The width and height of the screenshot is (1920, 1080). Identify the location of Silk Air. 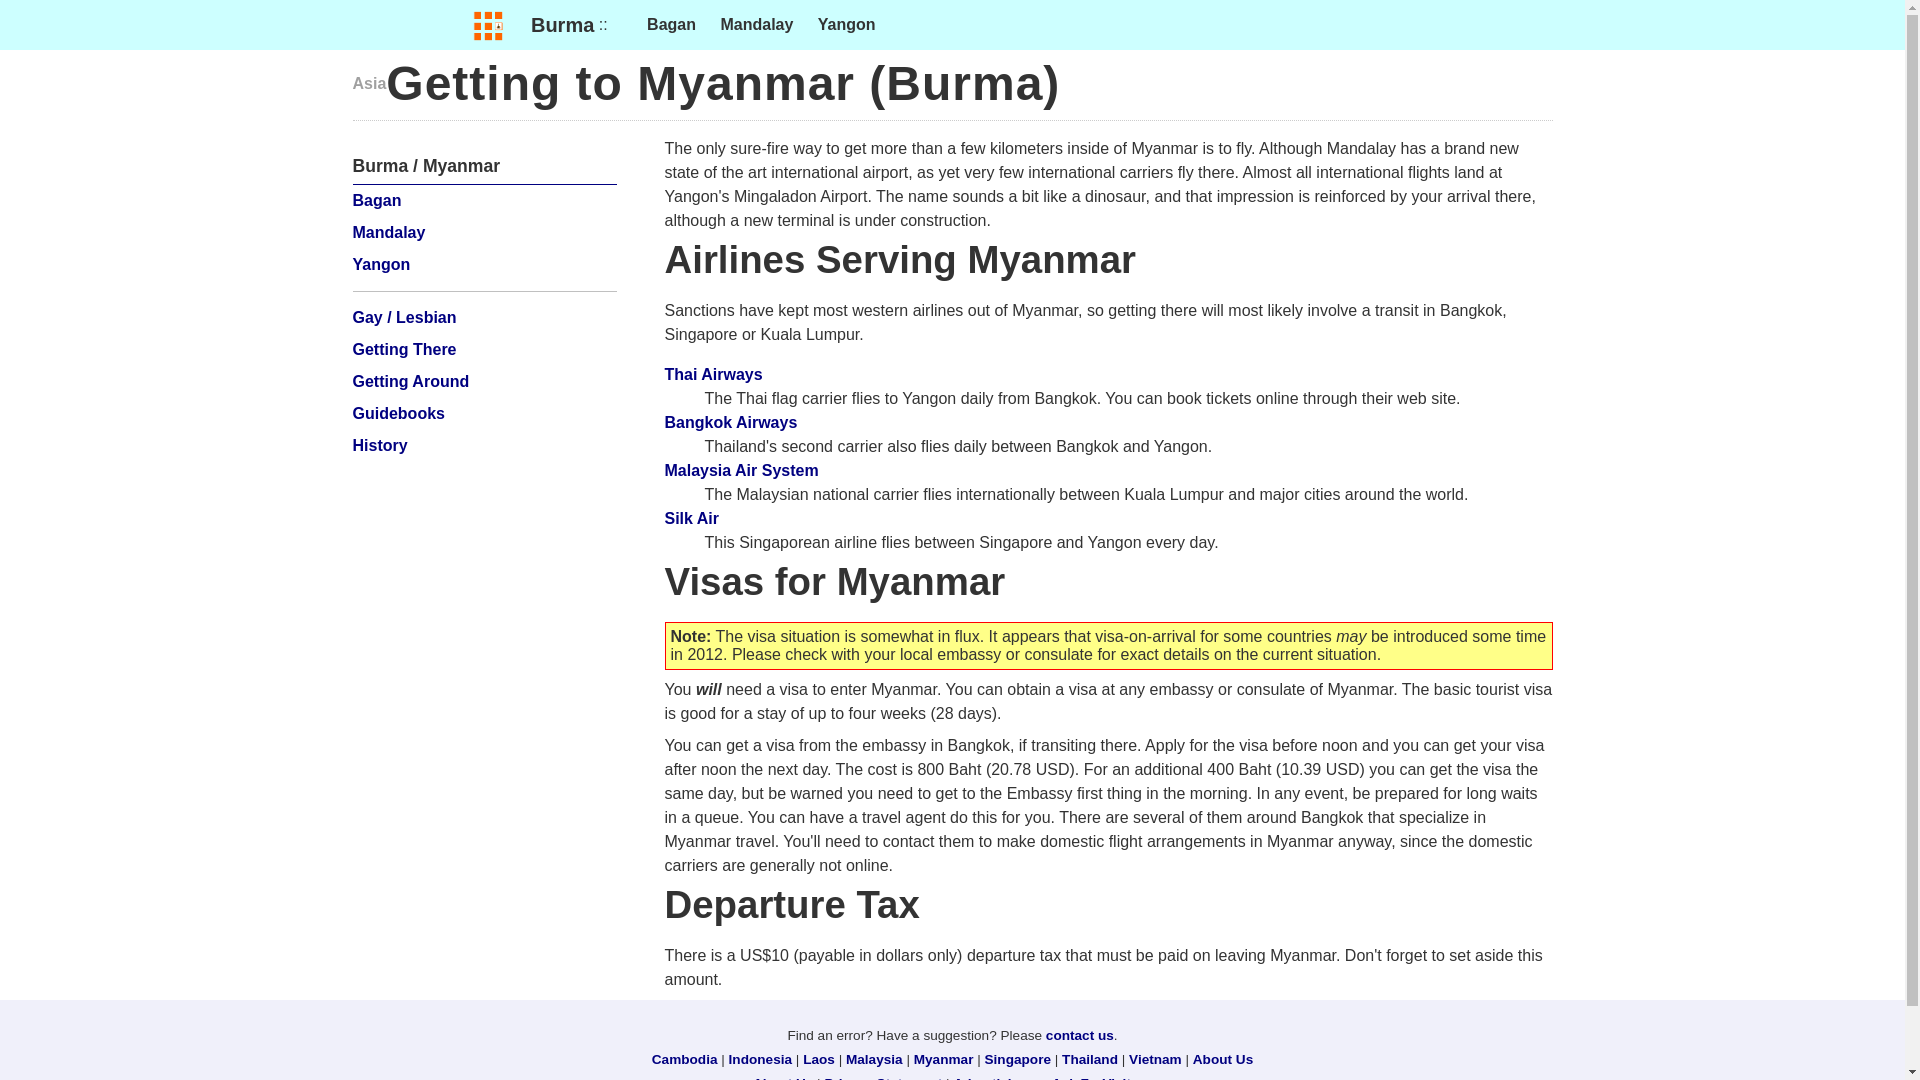
(691, 518).